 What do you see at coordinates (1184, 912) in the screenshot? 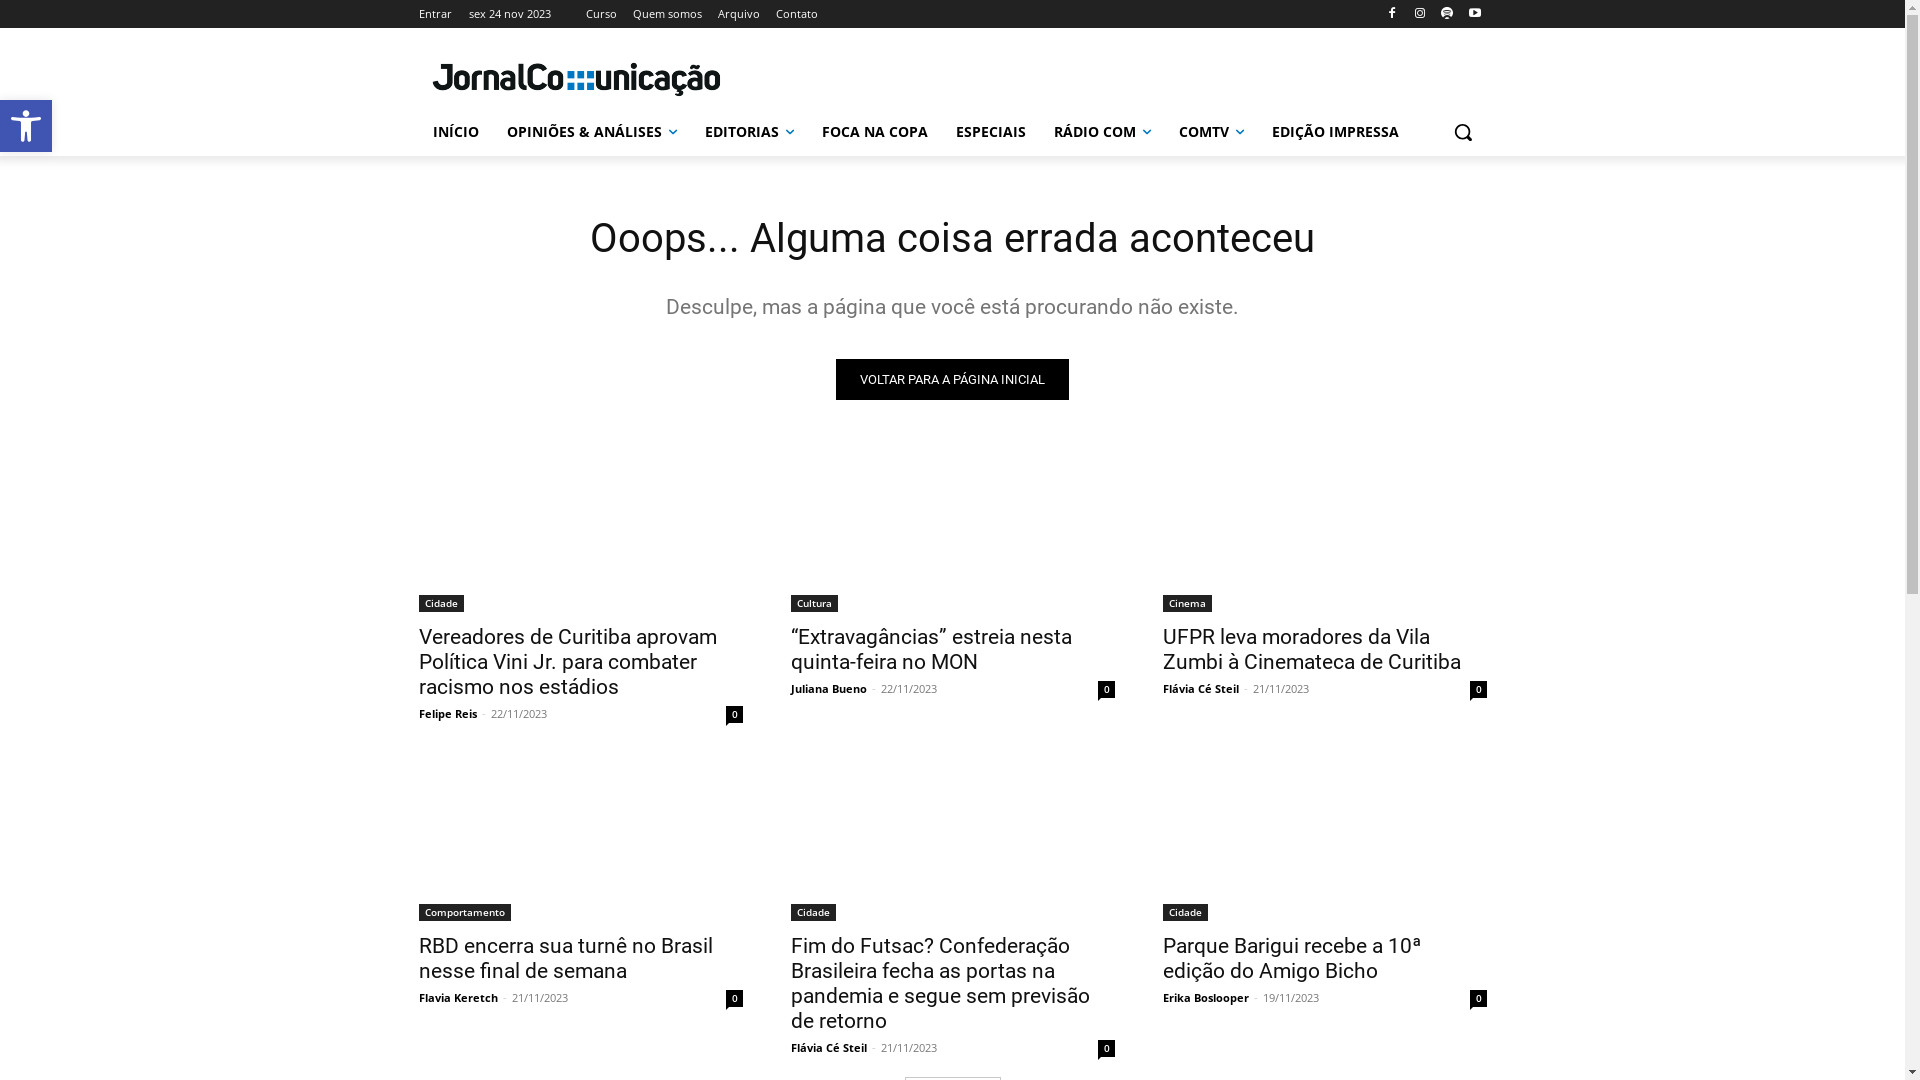
I see `Cidade` at bounding box center [1184, 912].